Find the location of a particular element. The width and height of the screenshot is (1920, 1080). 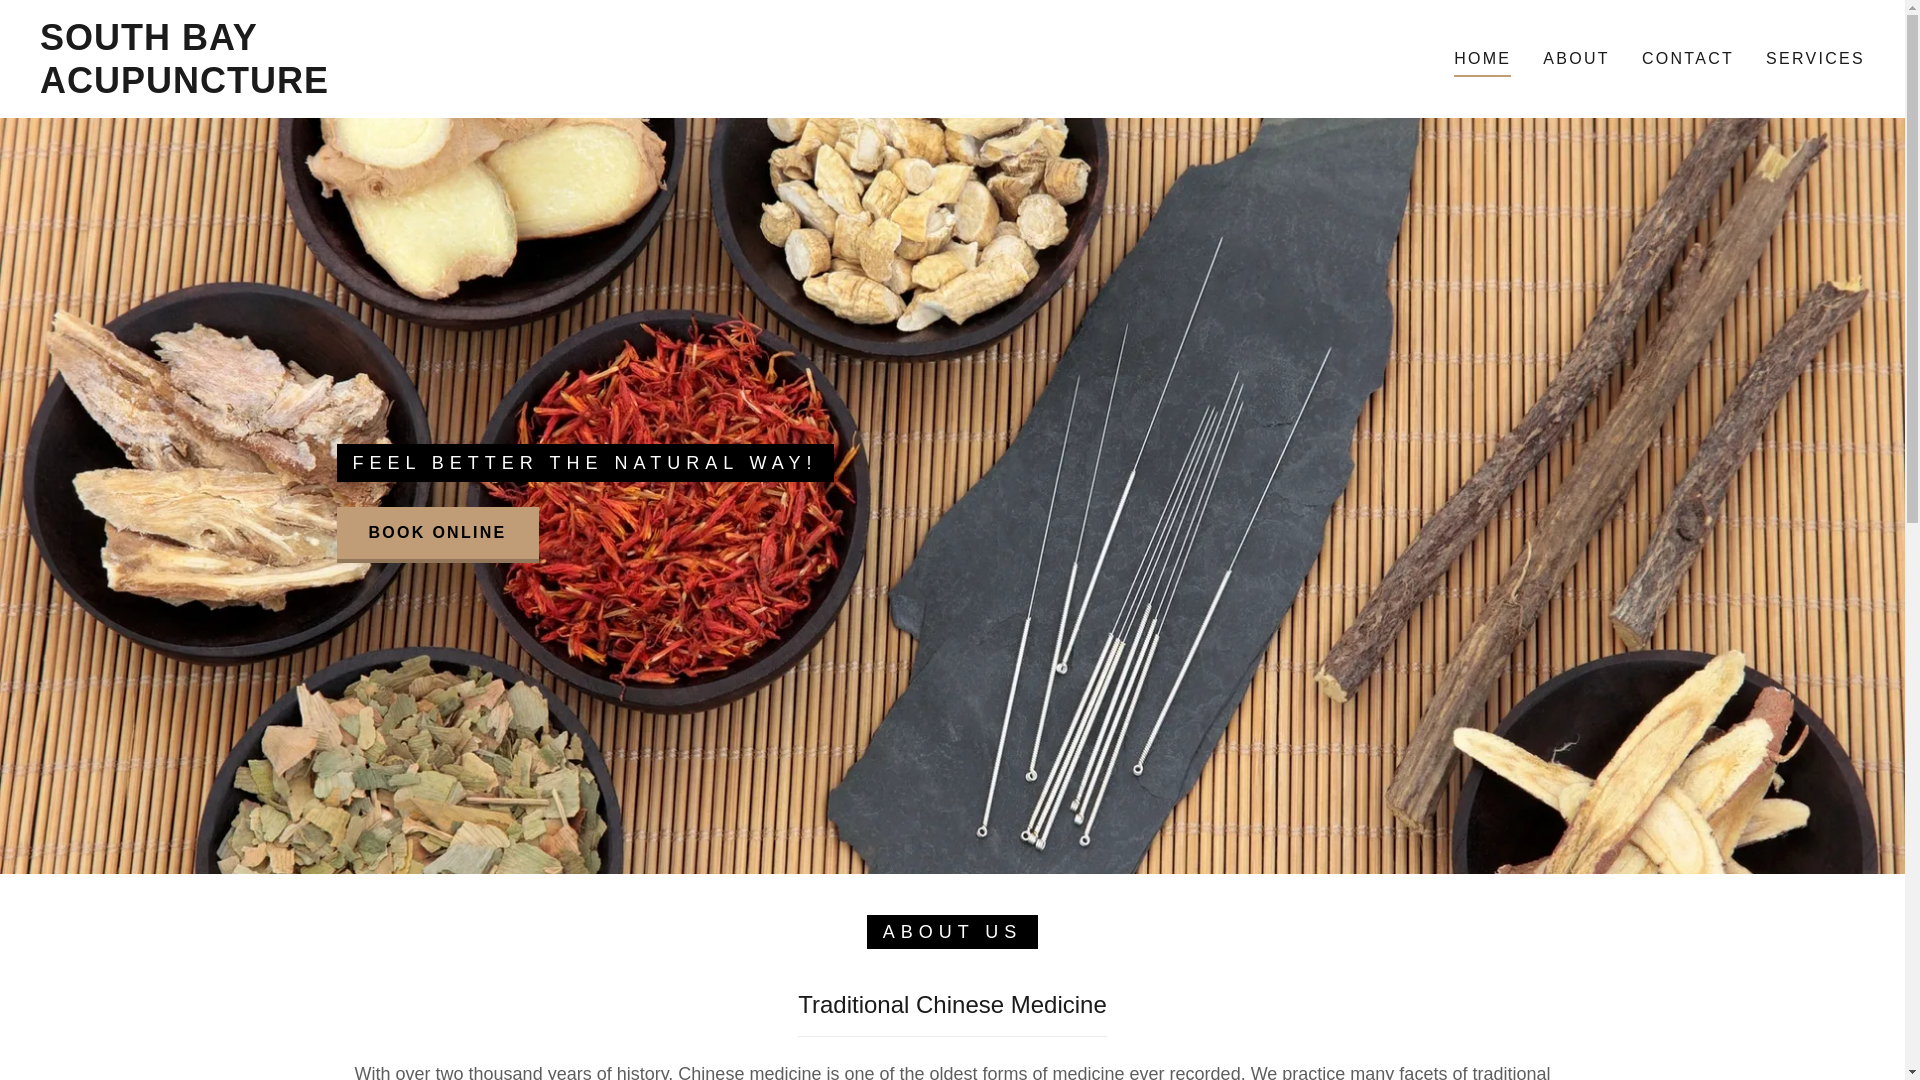

BOOK ONLINE is located at coordinates (436, 534).